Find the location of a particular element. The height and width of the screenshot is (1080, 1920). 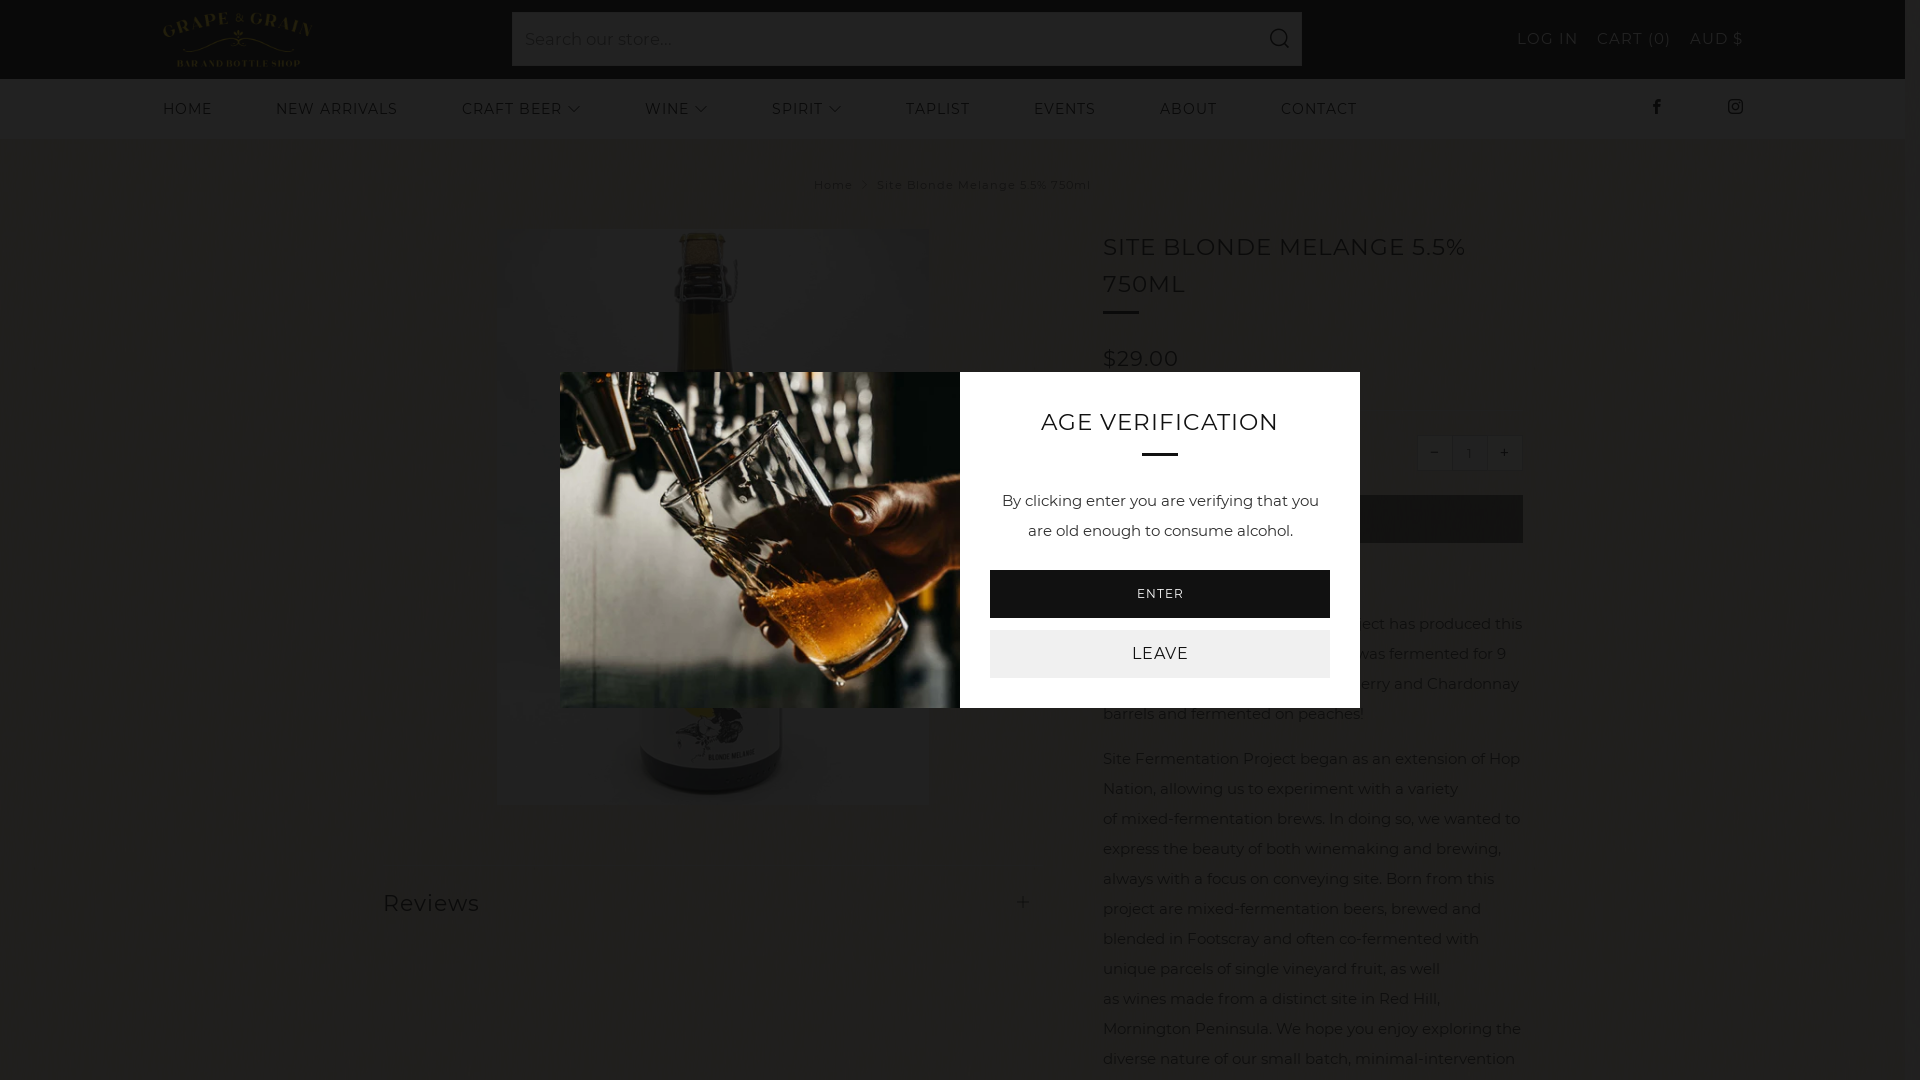

Instagram is located at coordinates (1736, 106).